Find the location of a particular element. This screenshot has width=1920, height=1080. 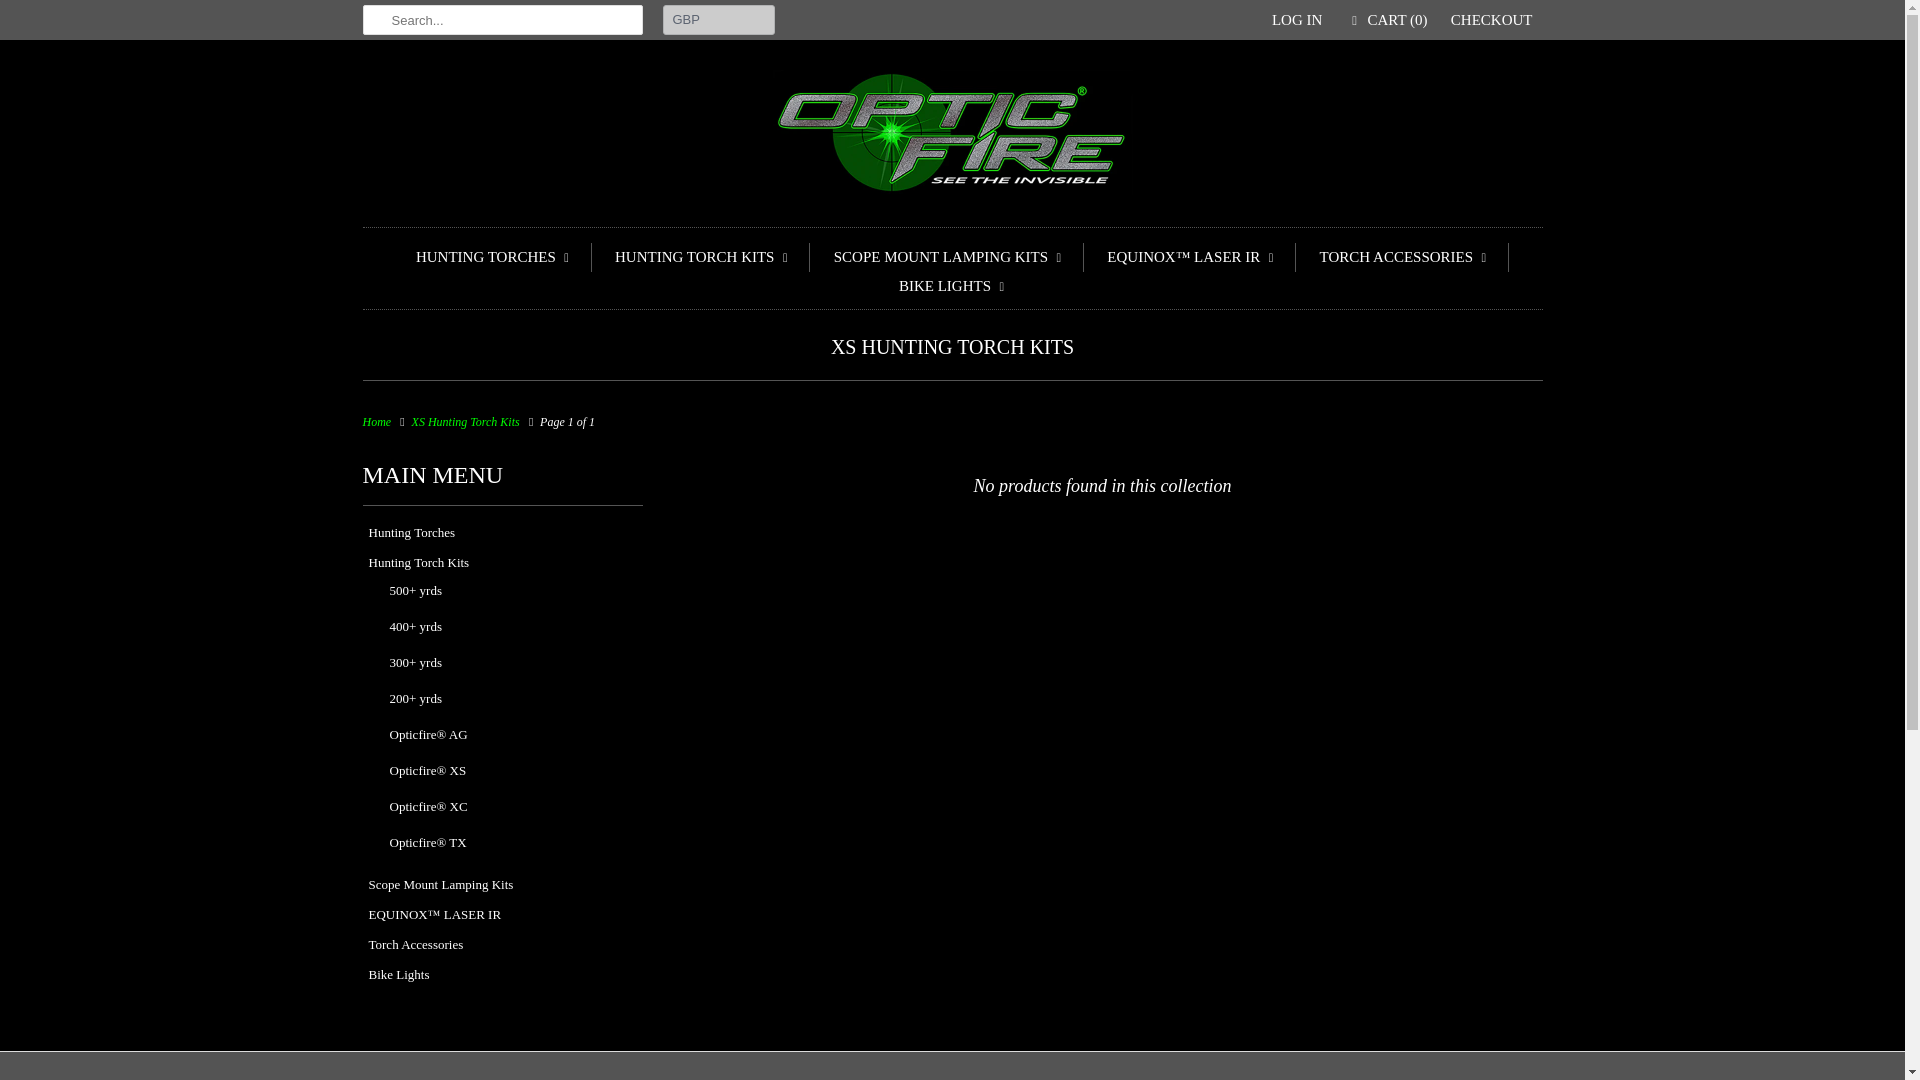

Scope Mount Lamping Kits is located at coordinates (440, 884).